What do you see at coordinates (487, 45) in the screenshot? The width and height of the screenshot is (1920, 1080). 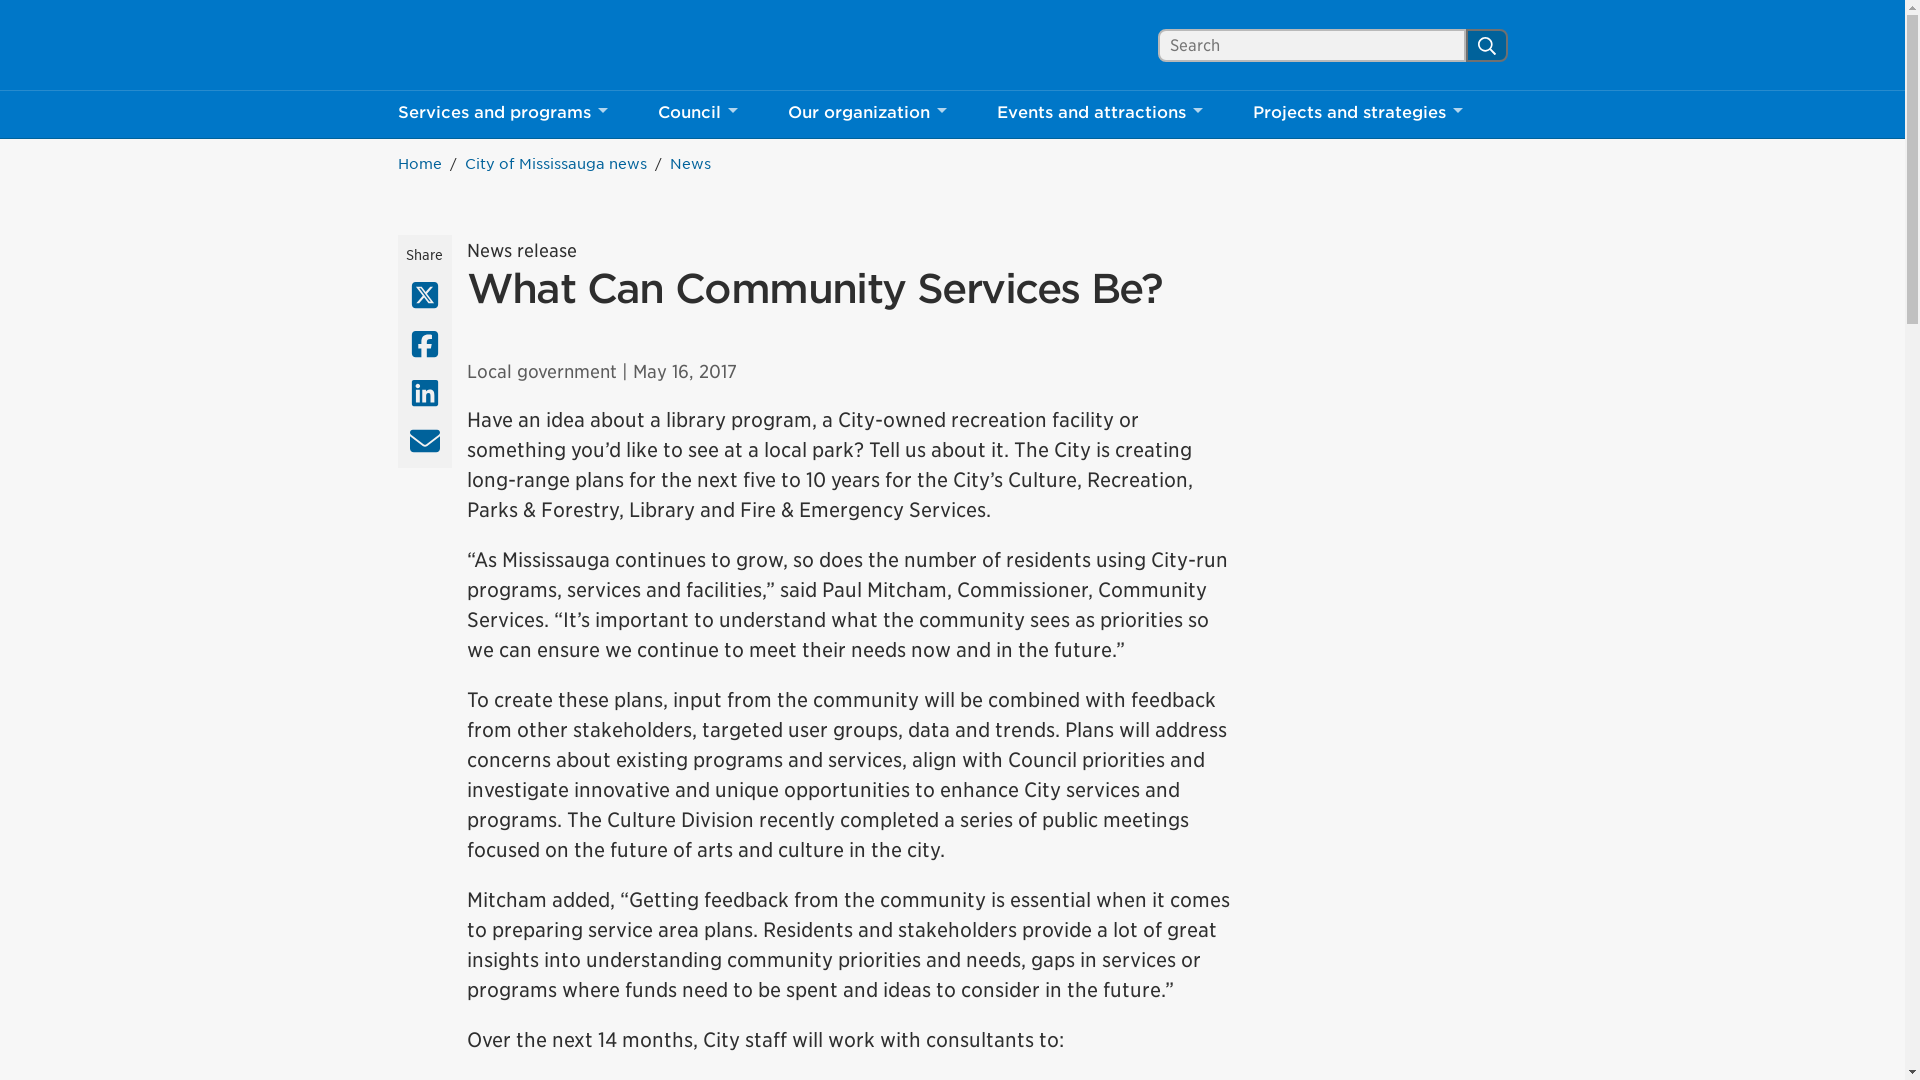 I see `Council` at bounding box center [487, 45].